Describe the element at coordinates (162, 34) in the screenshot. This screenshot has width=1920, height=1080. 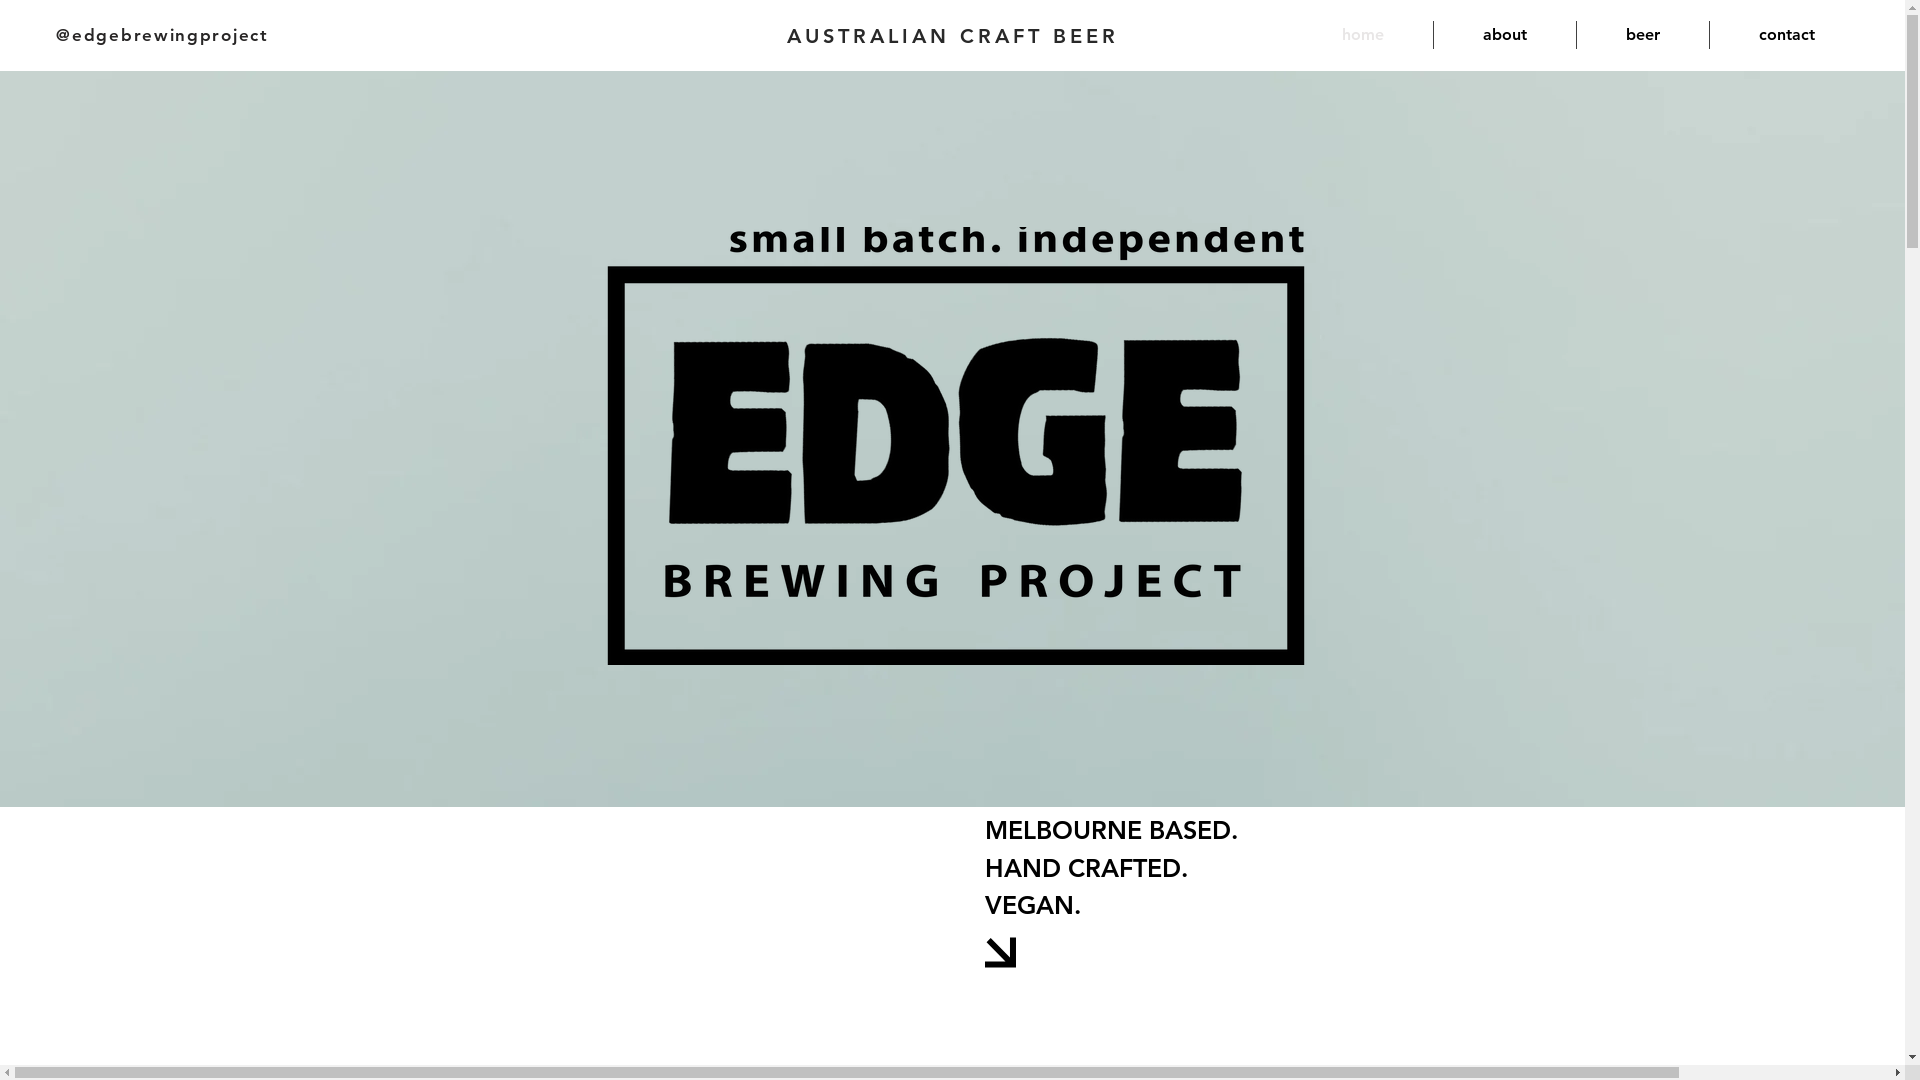
I see `@edgebrewingproject` at that location.